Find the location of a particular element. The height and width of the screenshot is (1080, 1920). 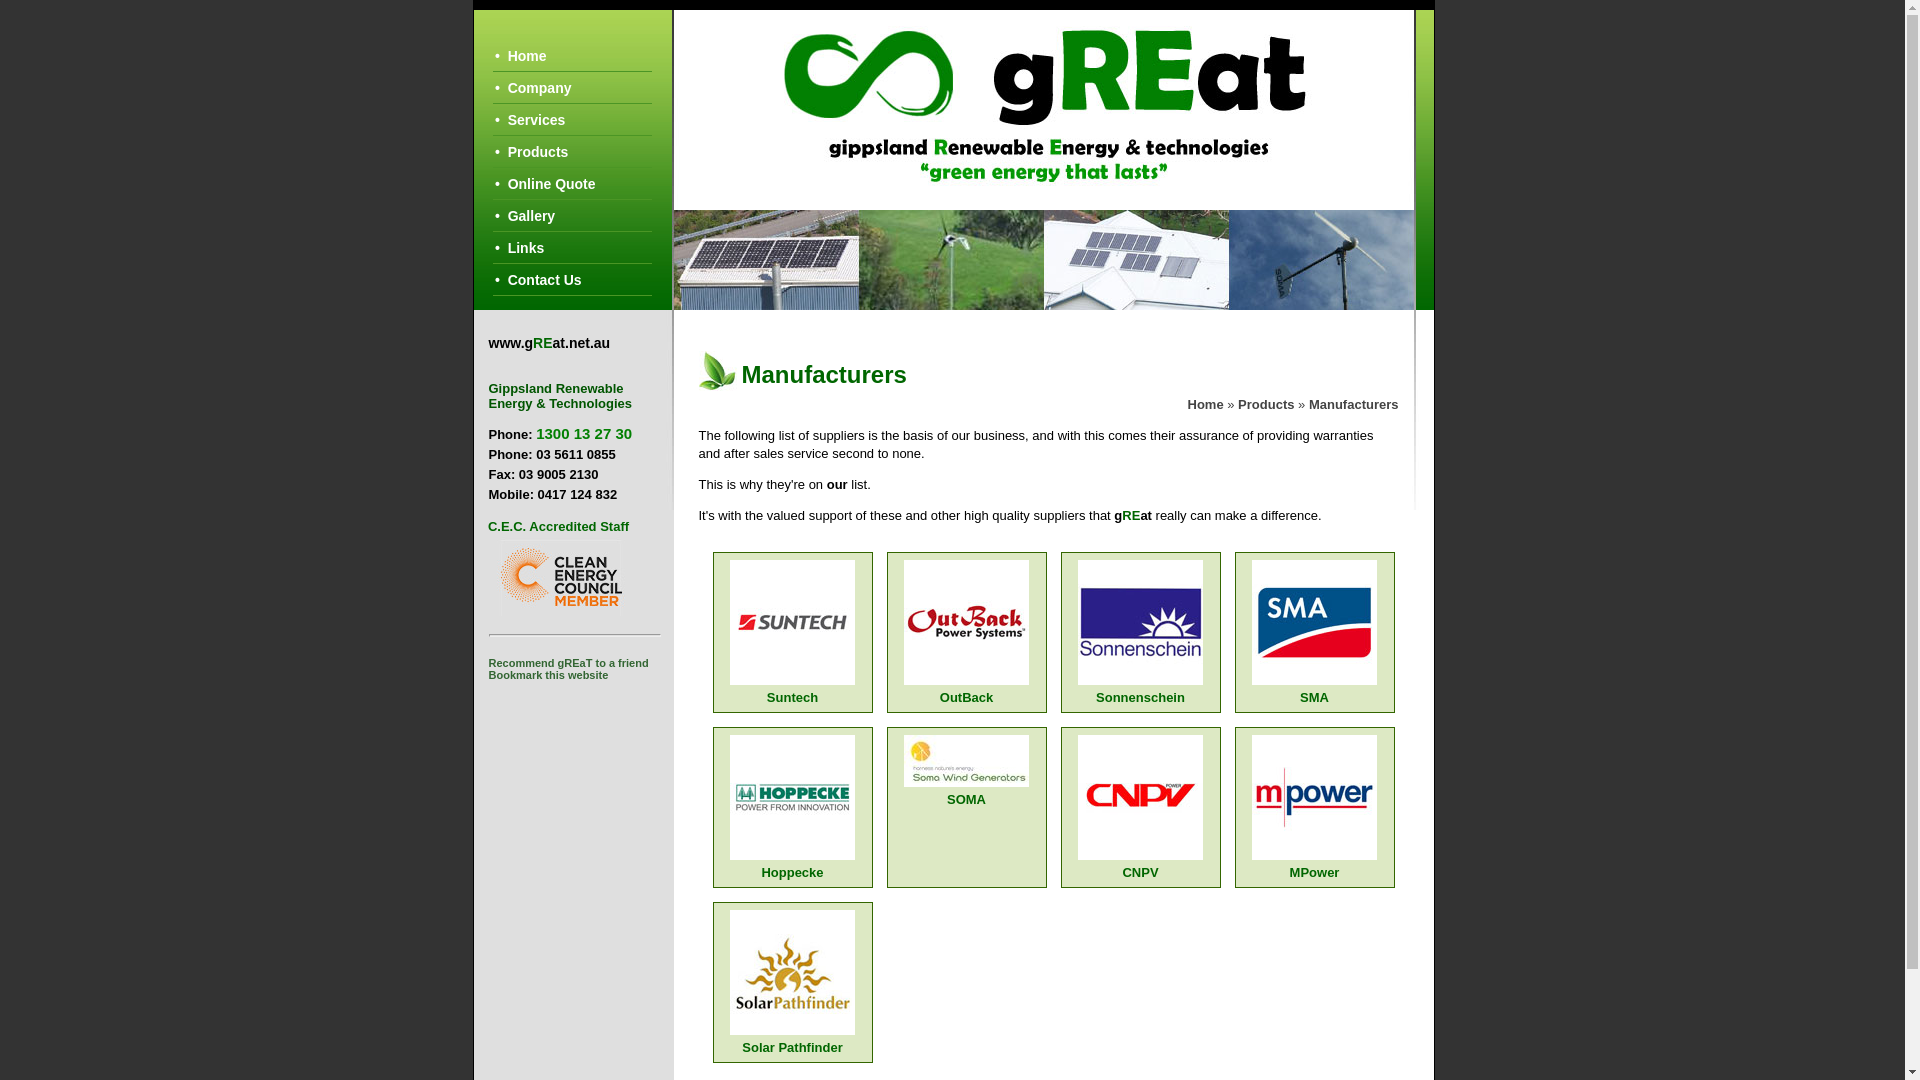

Clean Energy Council is located at coordinates (561, 576).